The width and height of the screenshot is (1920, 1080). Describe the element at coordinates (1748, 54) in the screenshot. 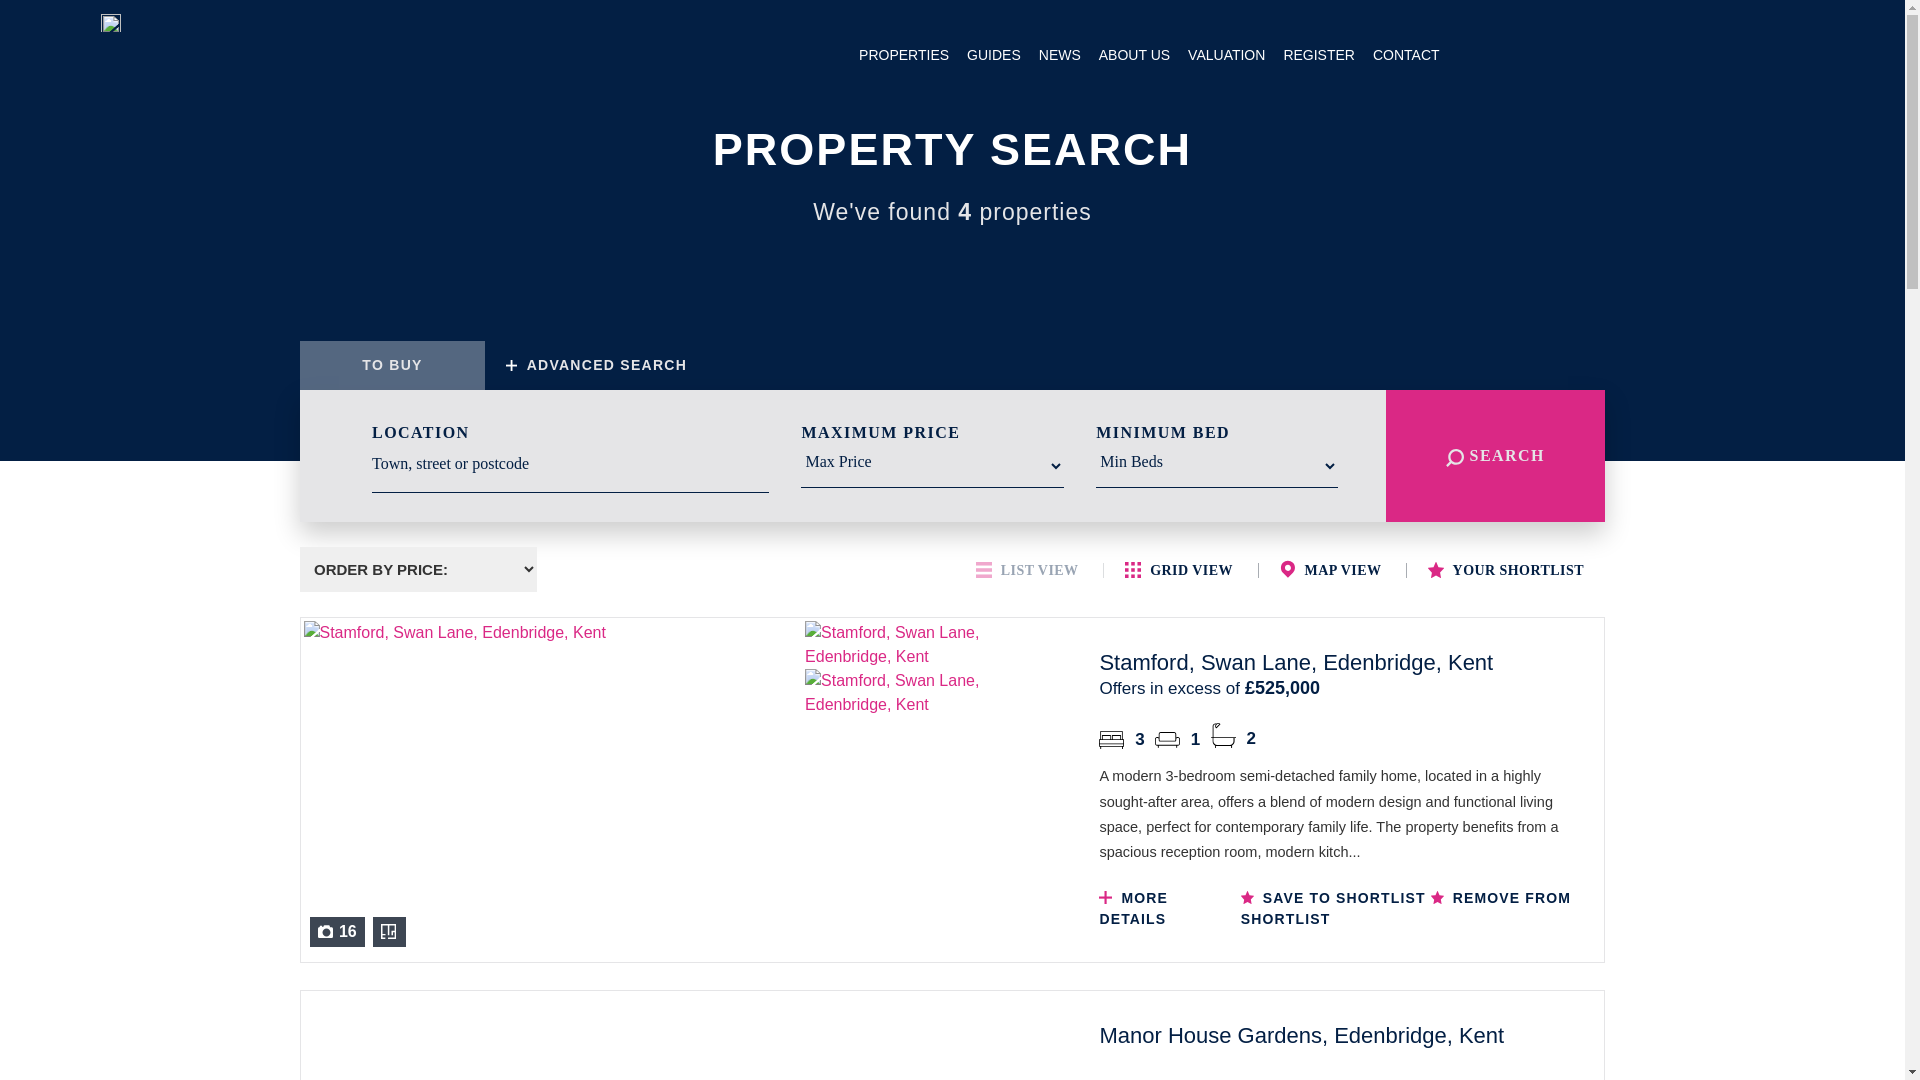

I see `EXPERT VALUATION` at that location.